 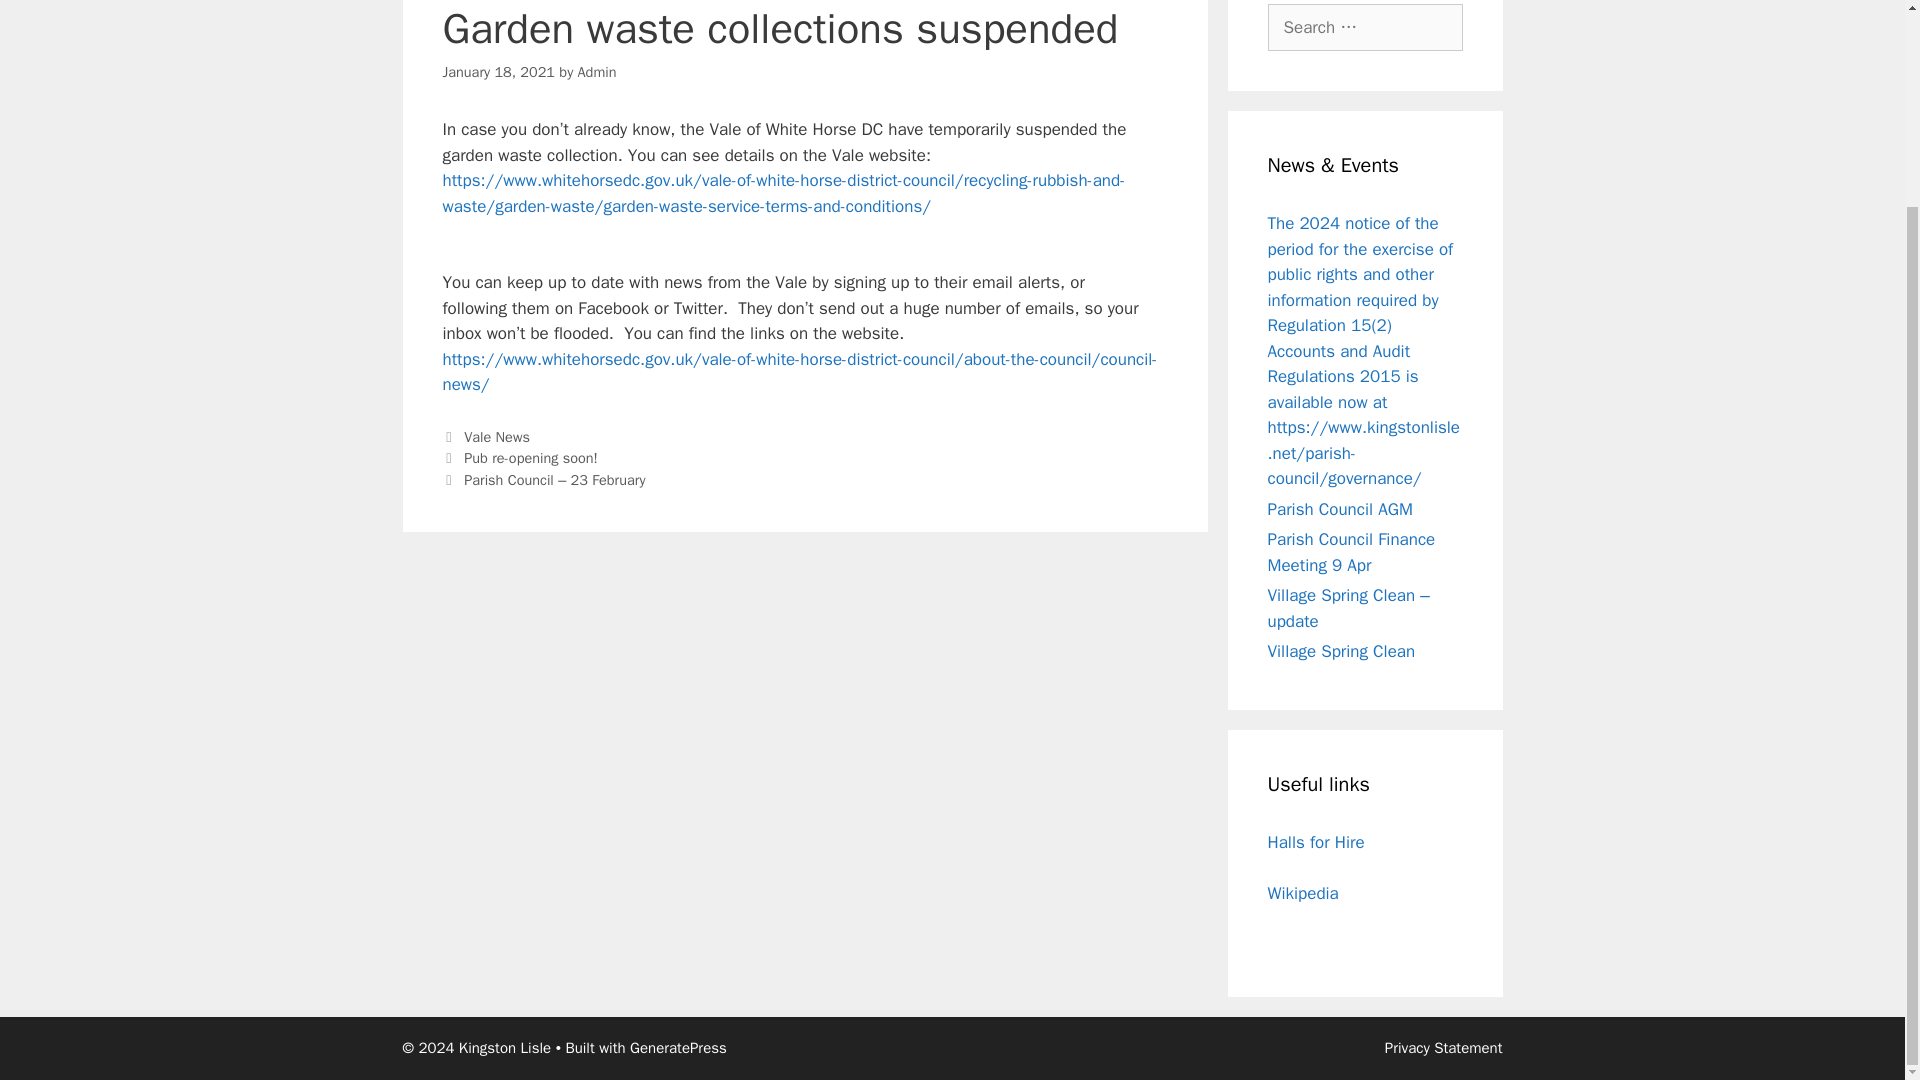 I want to click on GeneratePress, so click(x=678, y=1048).